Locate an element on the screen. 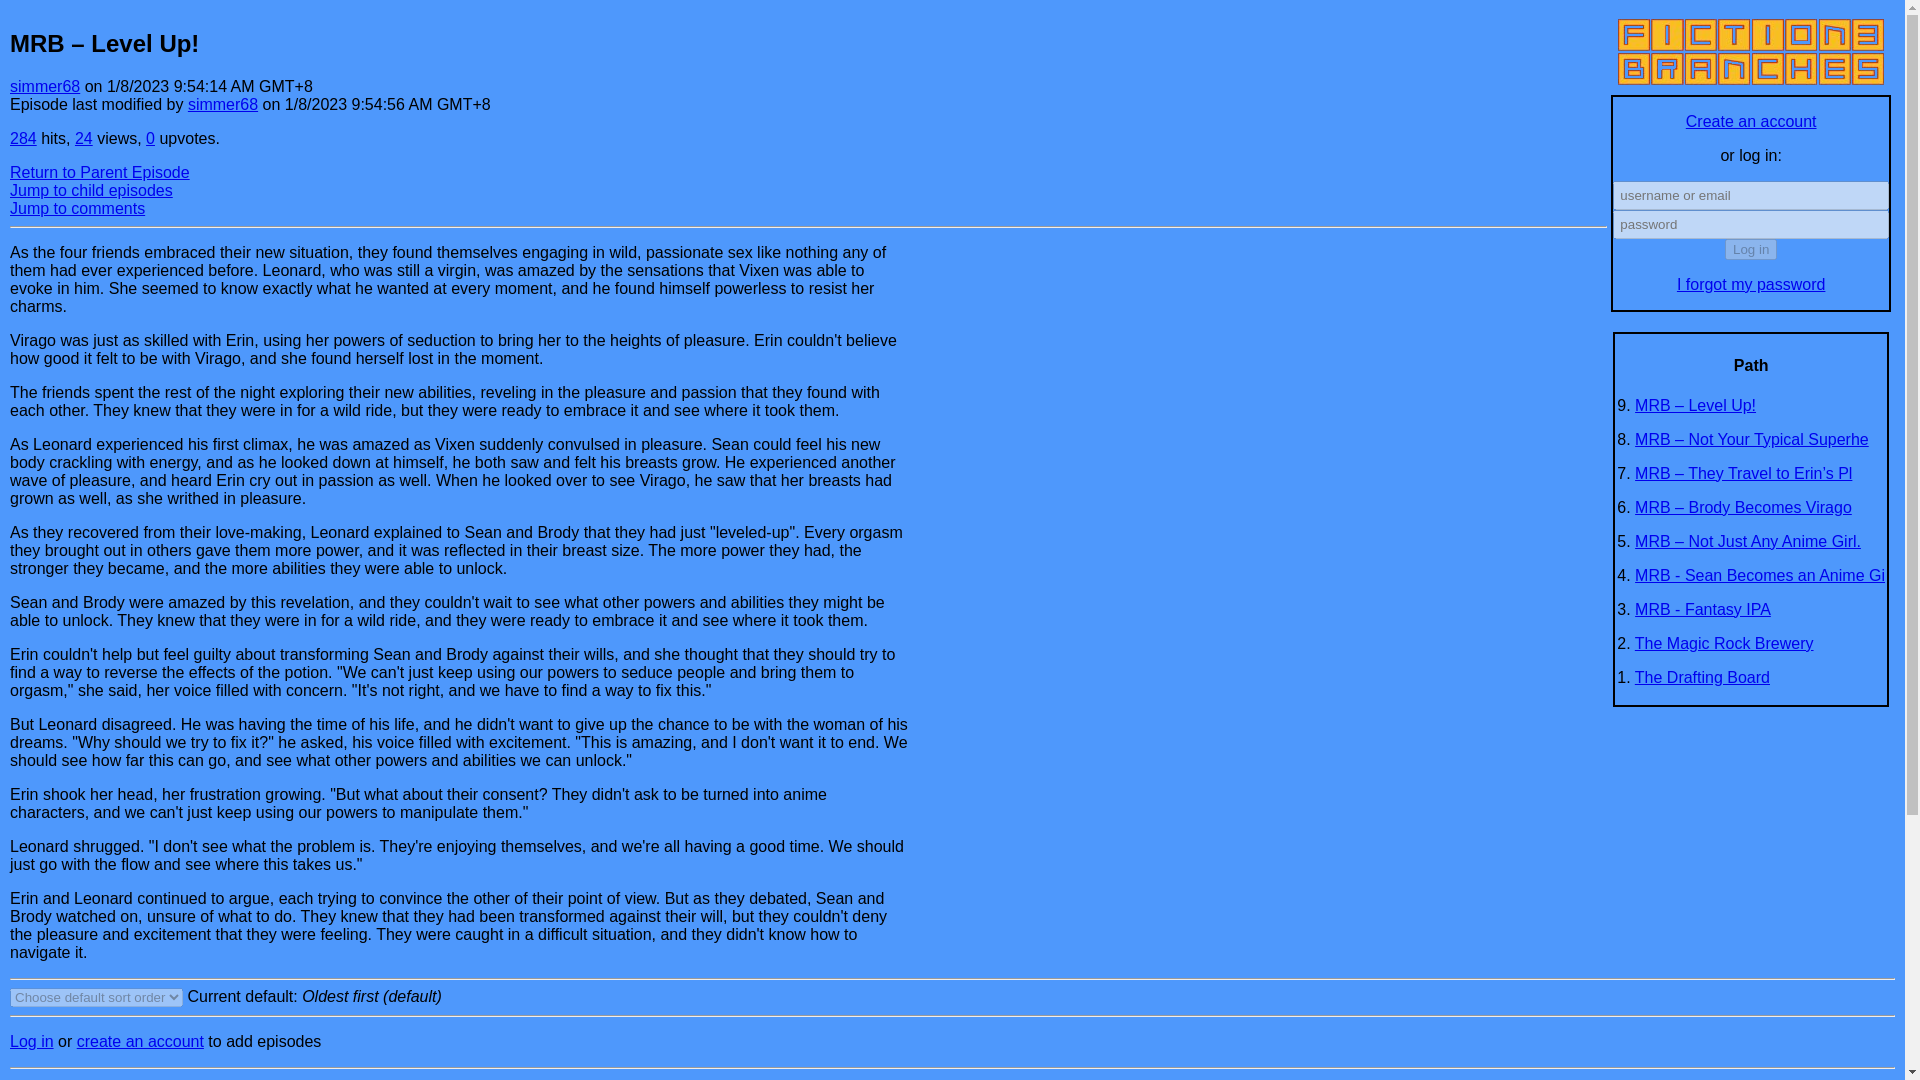  The Magic Rock Brewery is located at coordinates (1724, 644).